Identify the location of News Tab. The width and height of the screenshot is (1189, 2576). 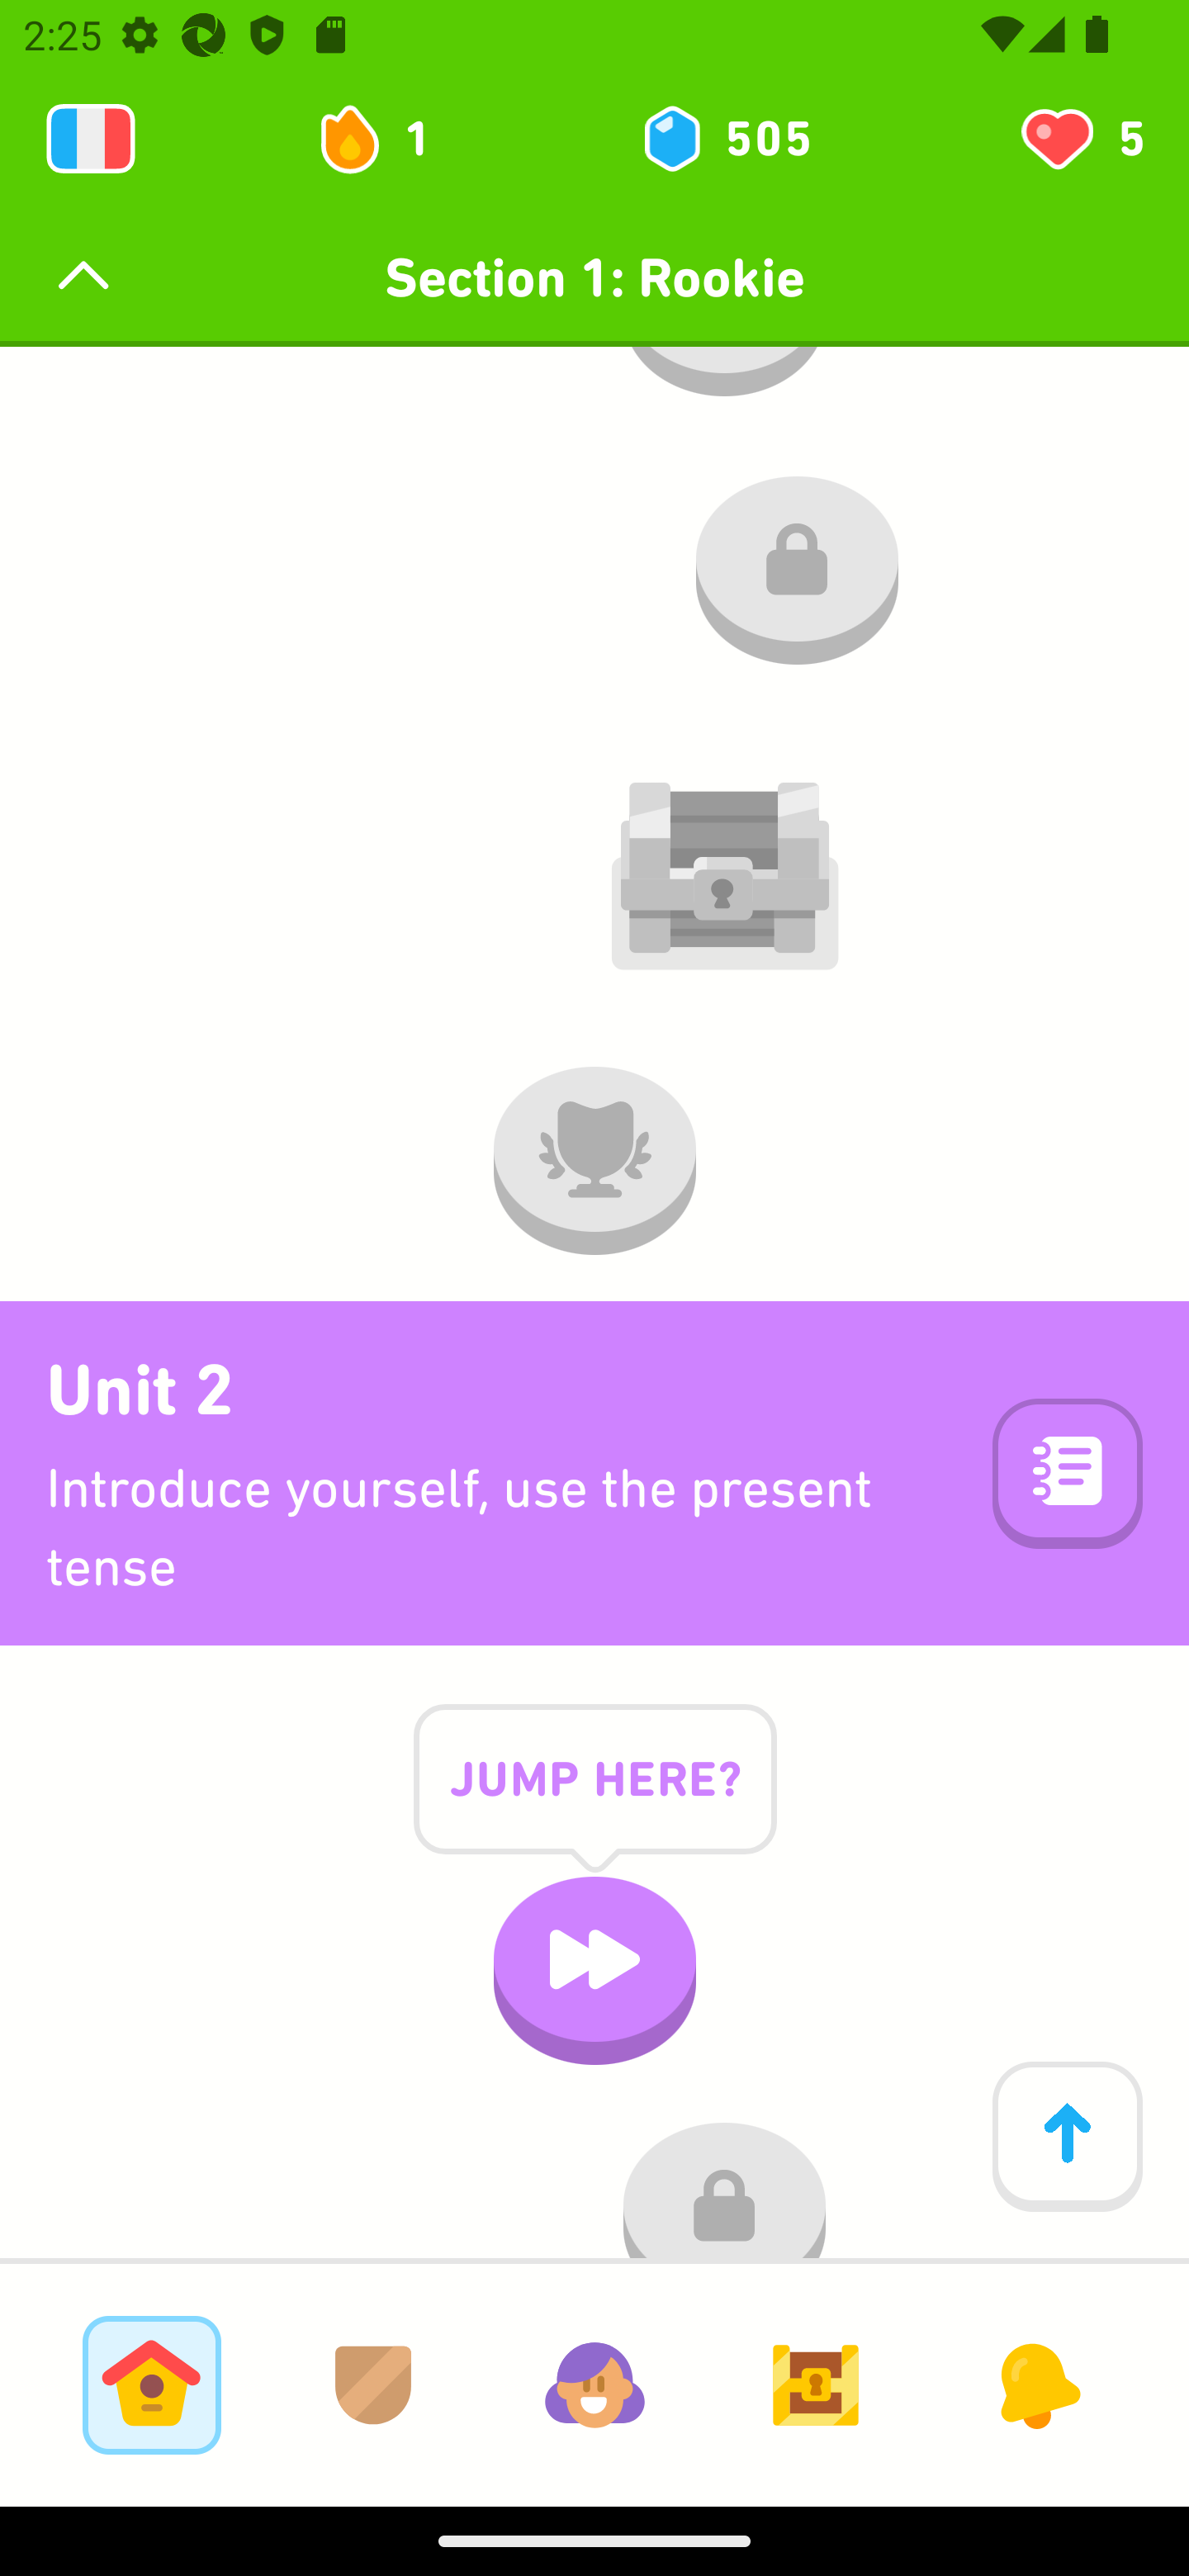
(1037, 2384).